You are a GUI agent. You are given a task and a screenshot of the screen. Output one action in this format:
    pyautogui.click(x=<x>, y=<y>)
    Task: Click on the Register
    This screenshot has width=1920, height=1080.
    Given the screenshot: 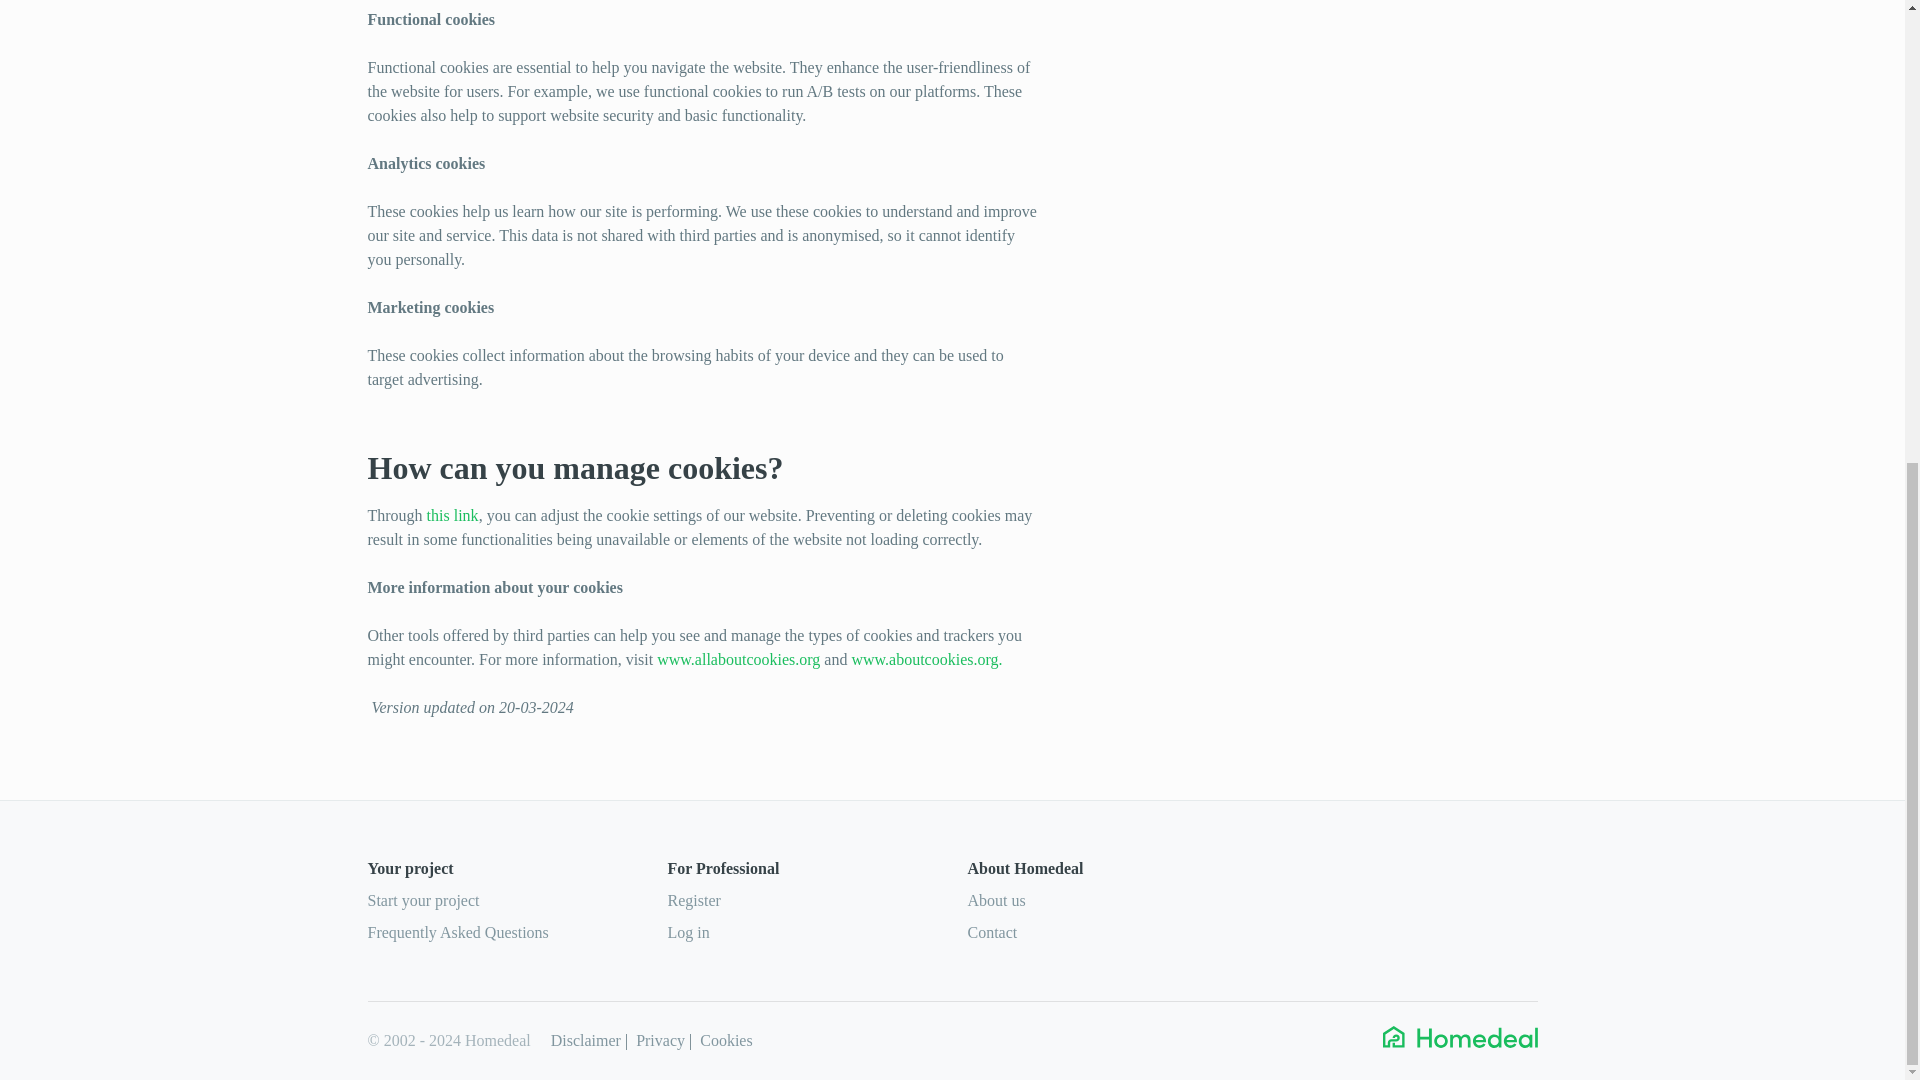 What is the action you would take?
    pyautogui.click(x=694, y=900)
    